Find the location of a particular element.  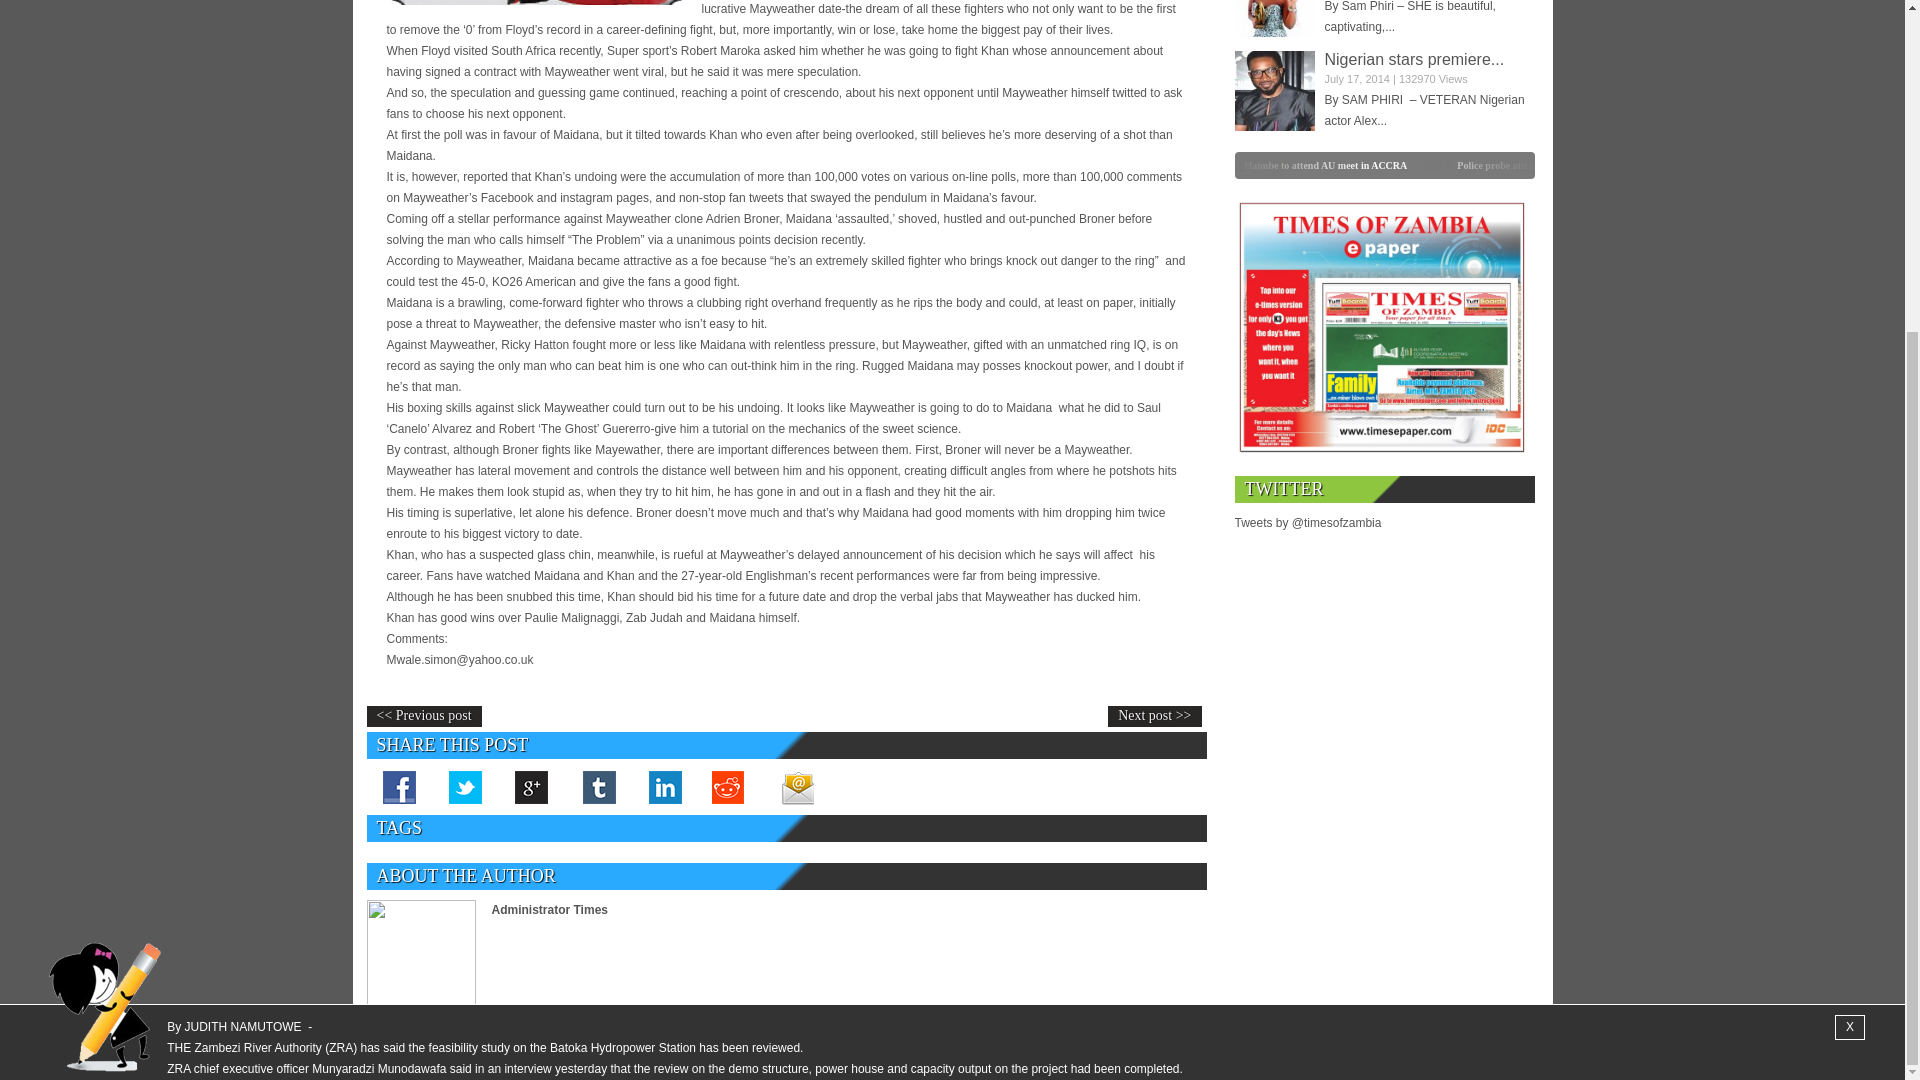

Tumblr is located at coordinates (598, 786).